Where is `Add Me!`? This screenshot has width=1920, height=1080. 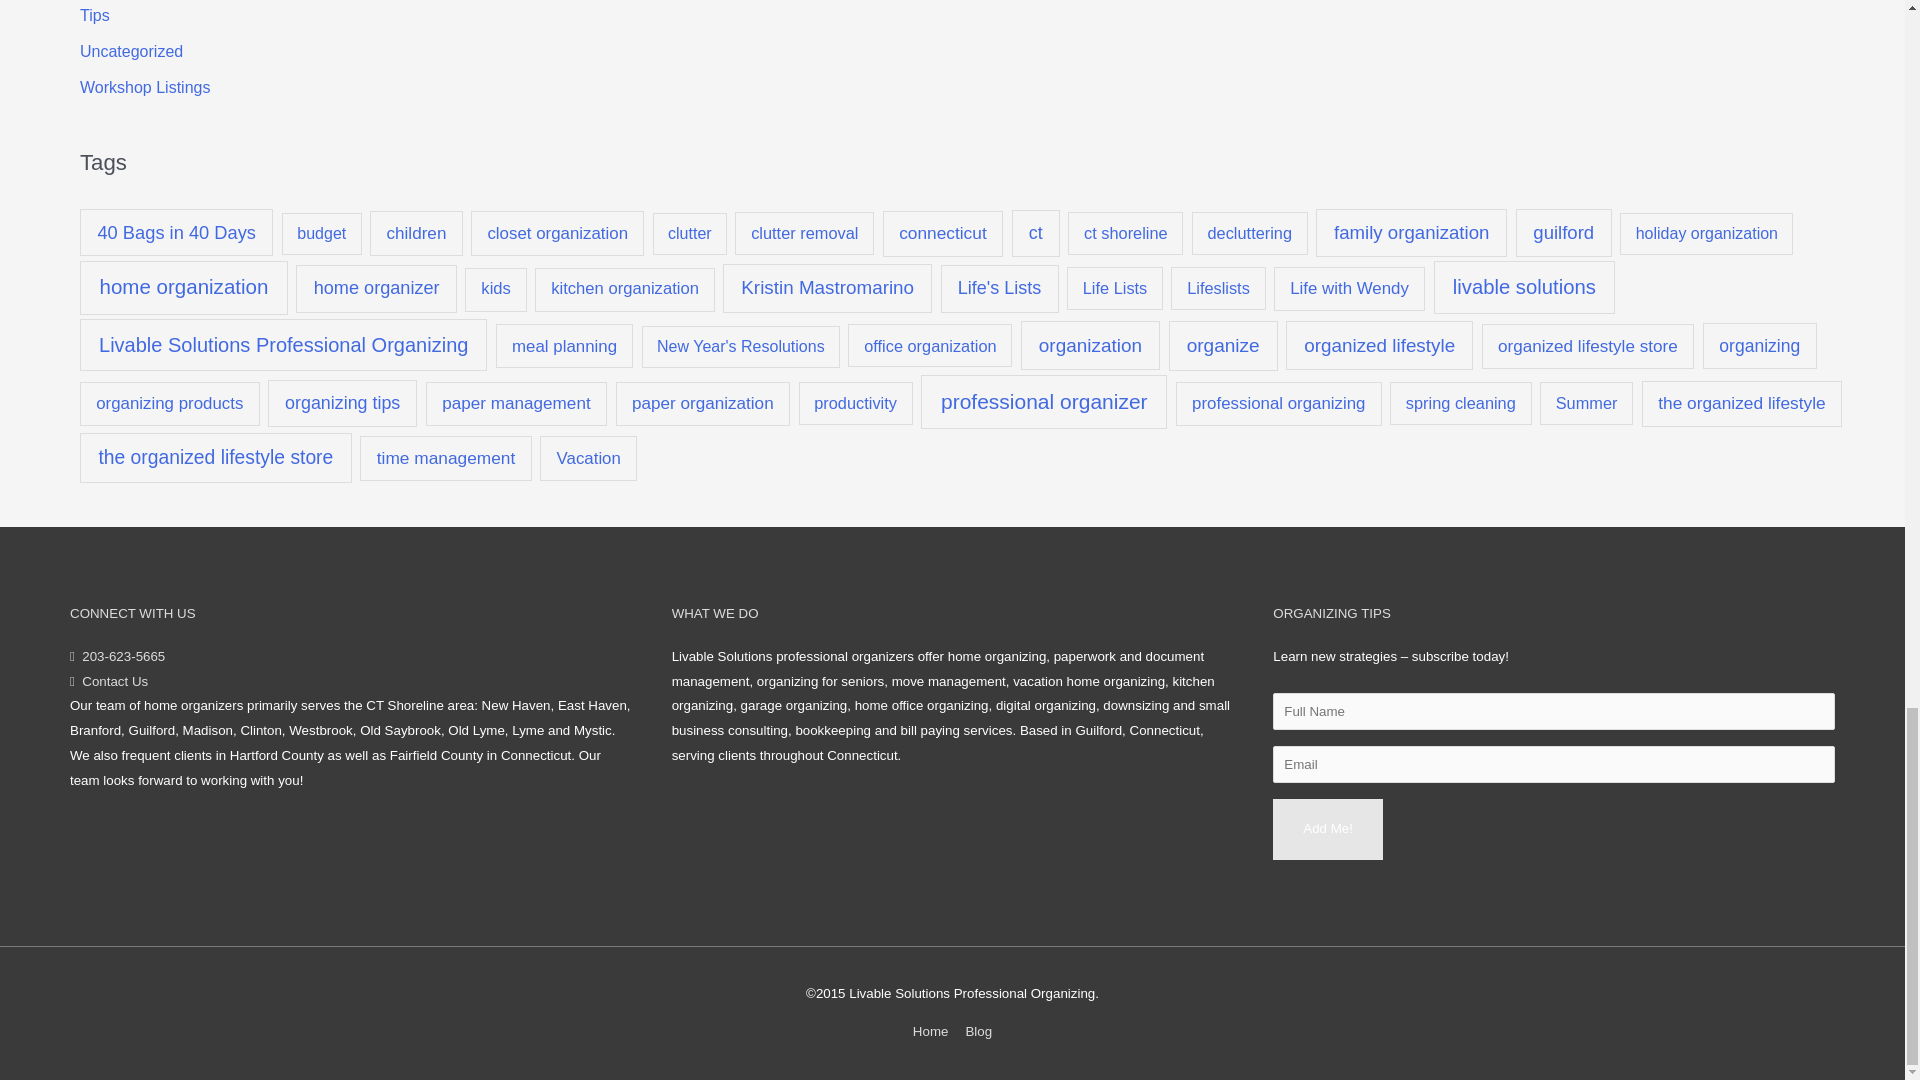 Add Me! is located at coordinates (1327, 829).